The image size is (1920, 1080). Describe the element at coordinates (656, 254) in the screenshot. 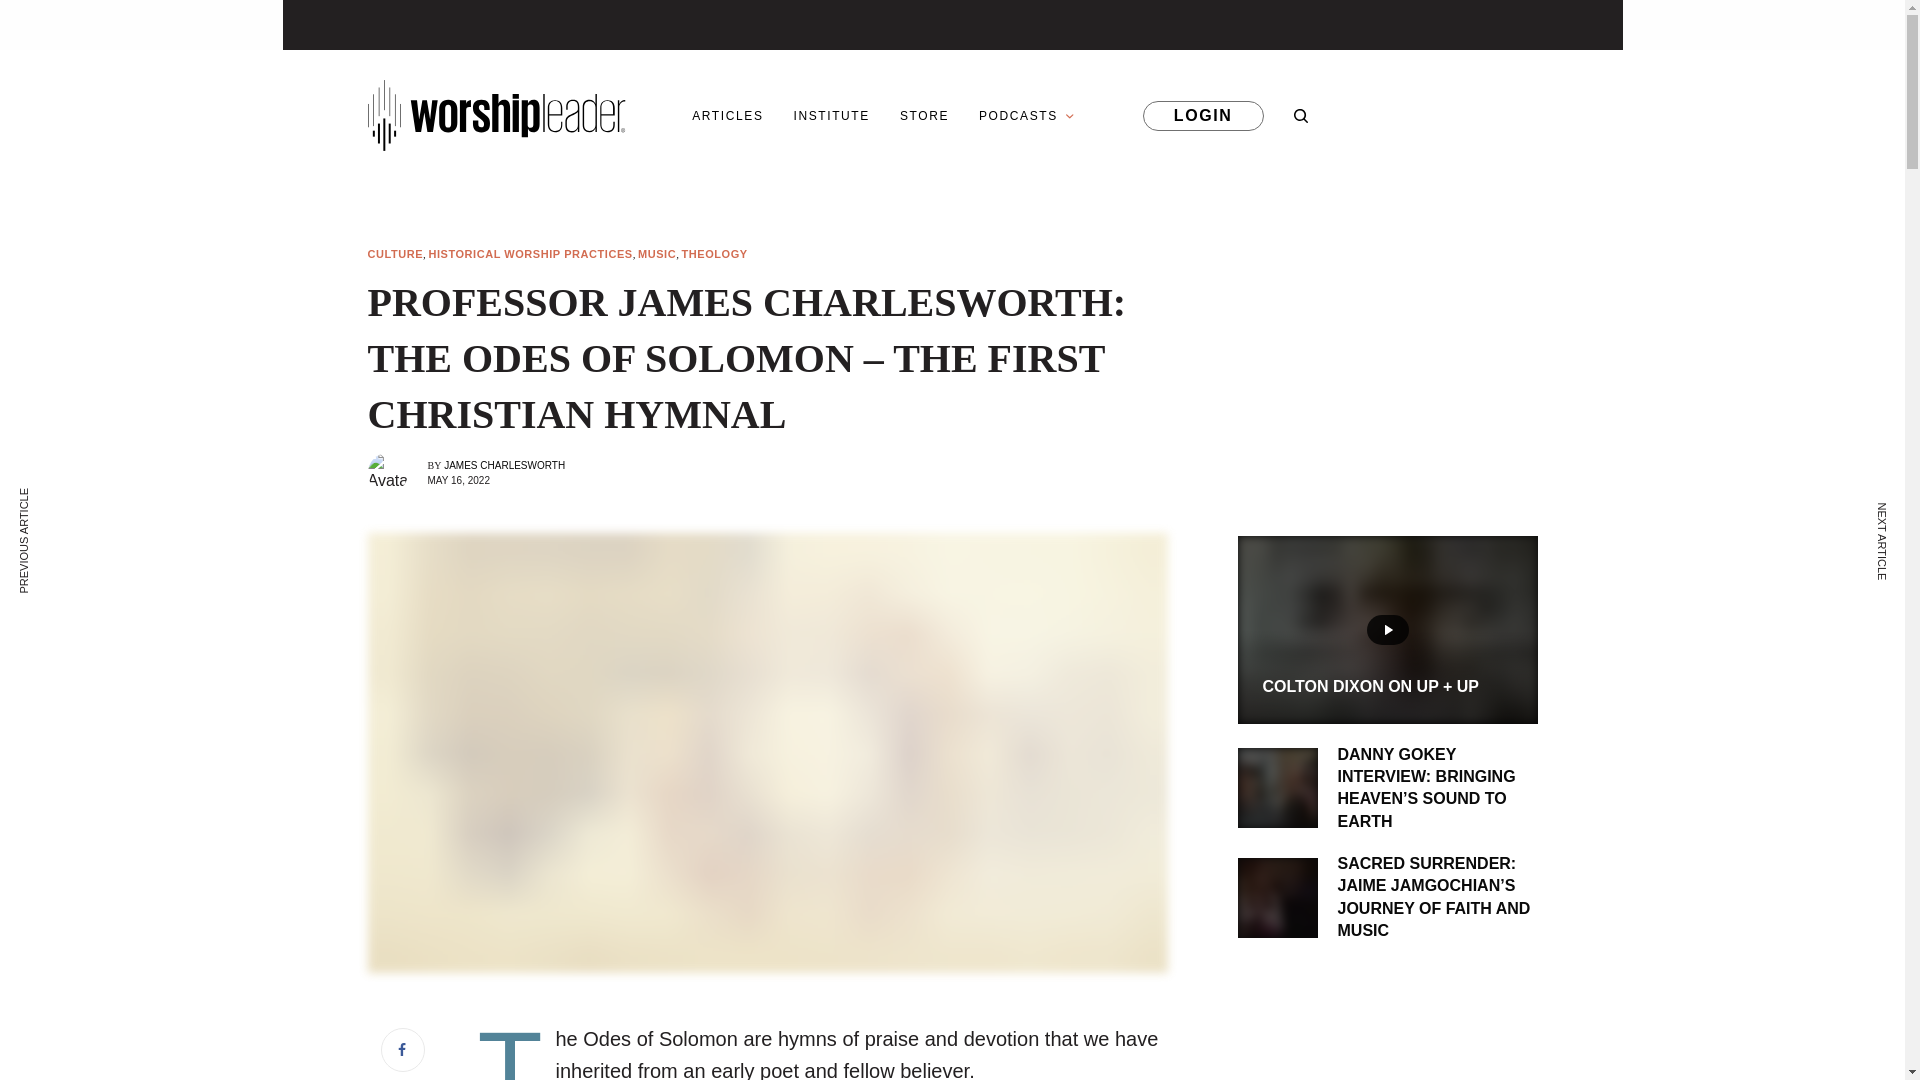

I see `MUSIC` at that location.